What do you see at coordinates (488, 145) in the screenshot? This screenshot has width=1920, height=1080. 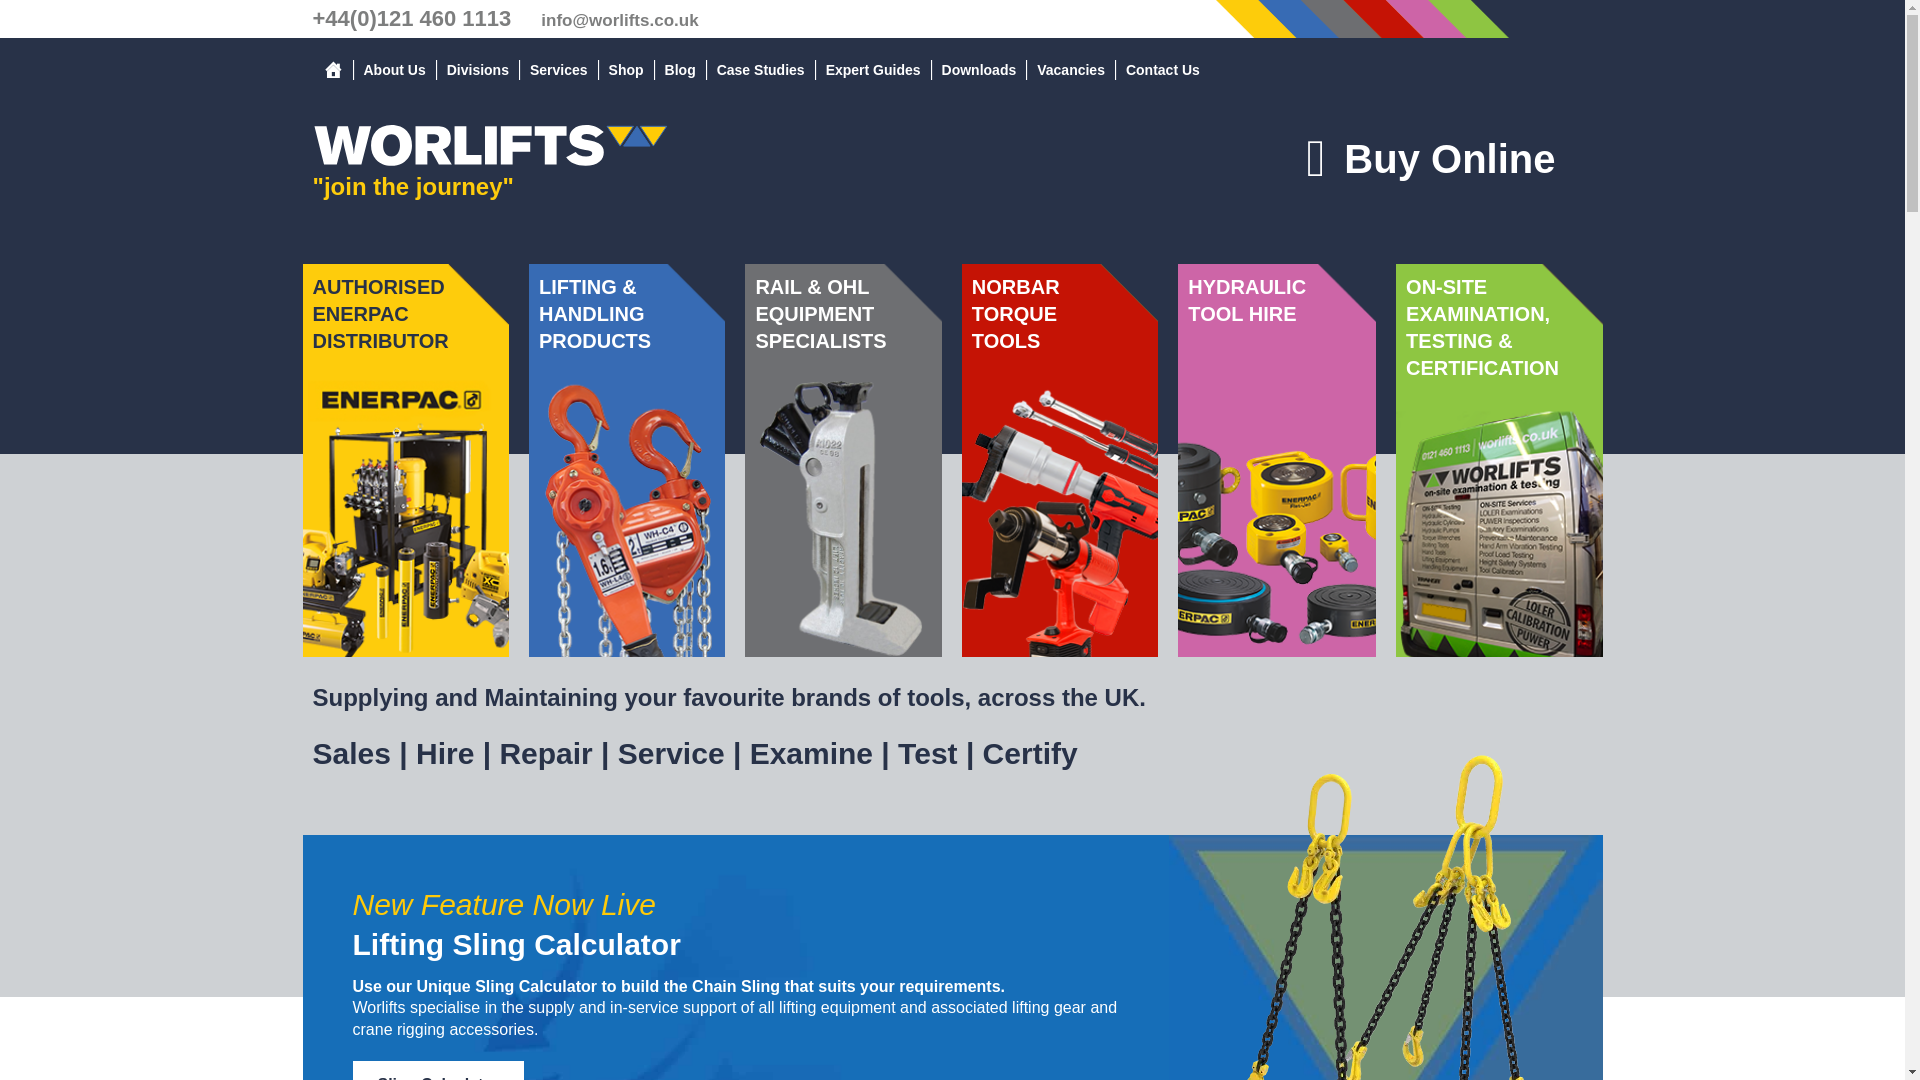 I see `Worlifts Logo` at bounding box center [488, 145].